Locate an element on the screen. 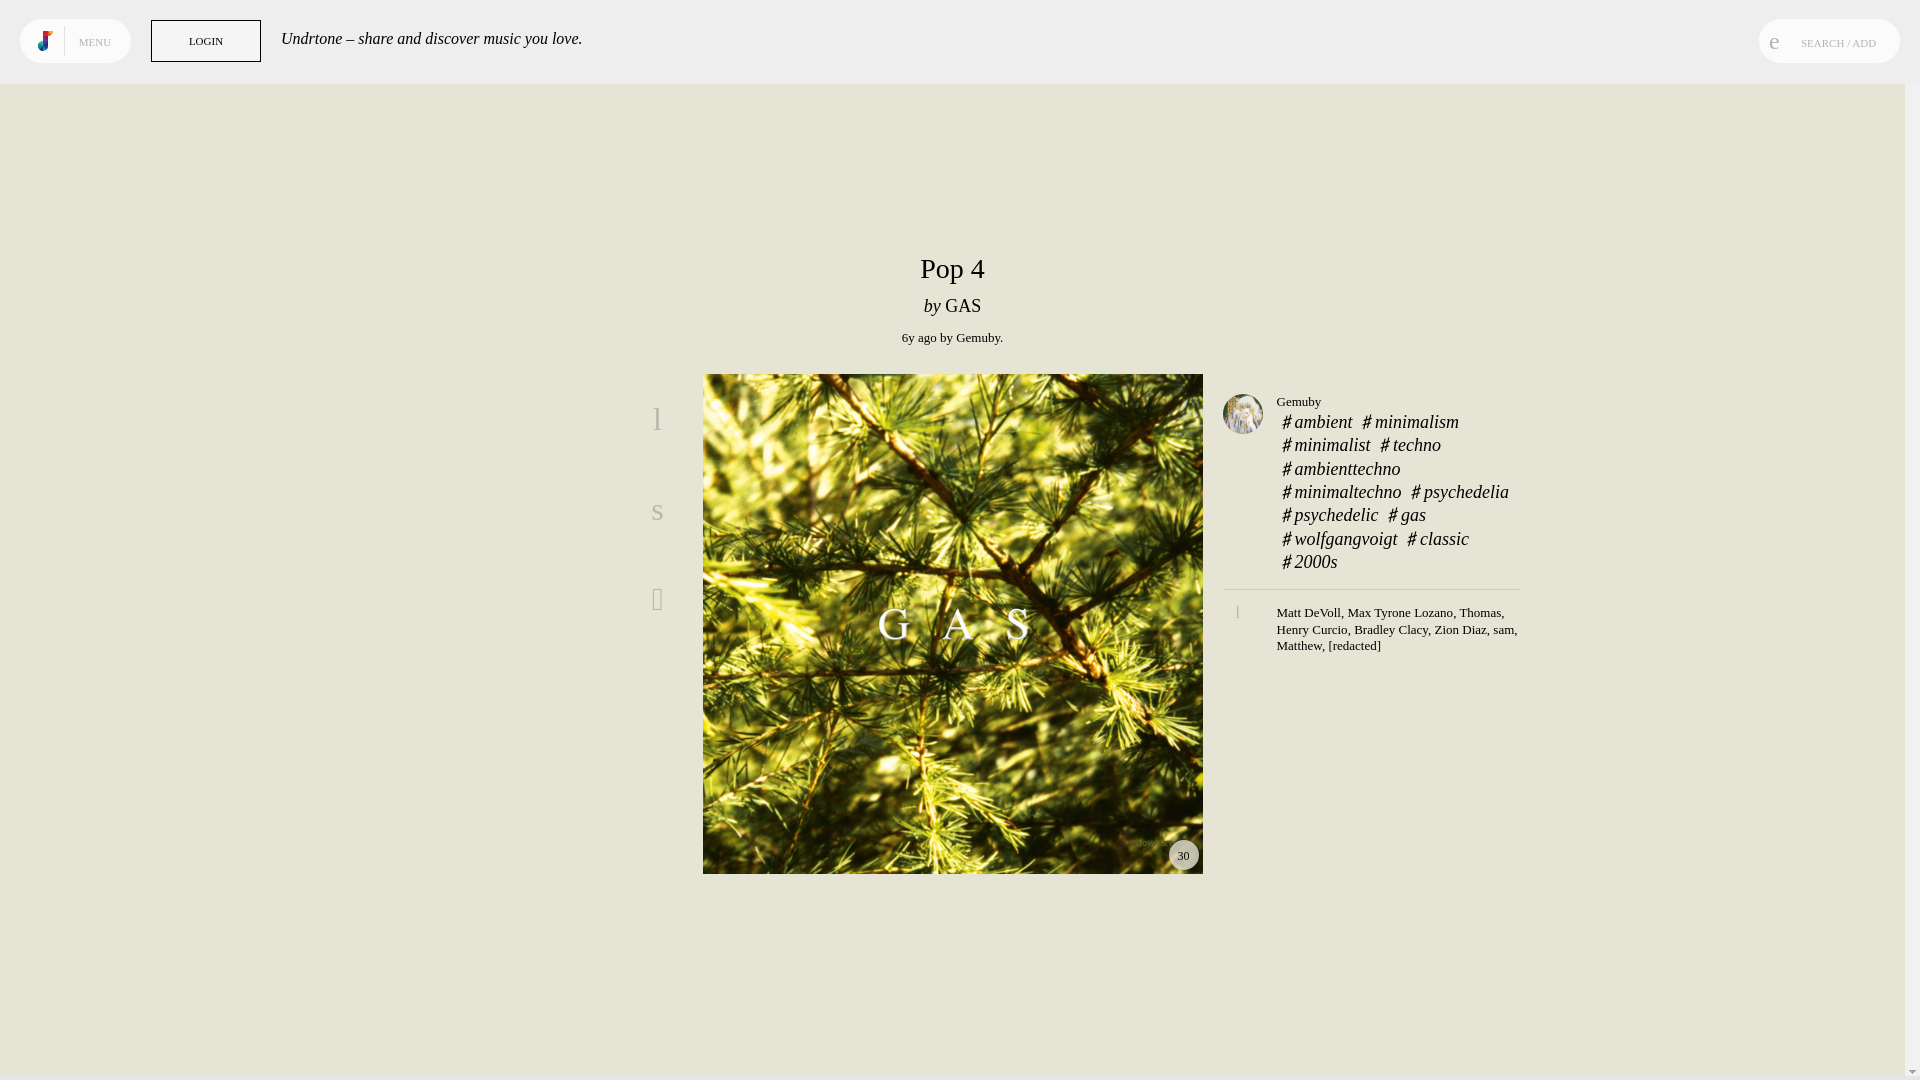 This screenshot has width=1920, height=1080. FAQs is located at coordinates (74, 1052).